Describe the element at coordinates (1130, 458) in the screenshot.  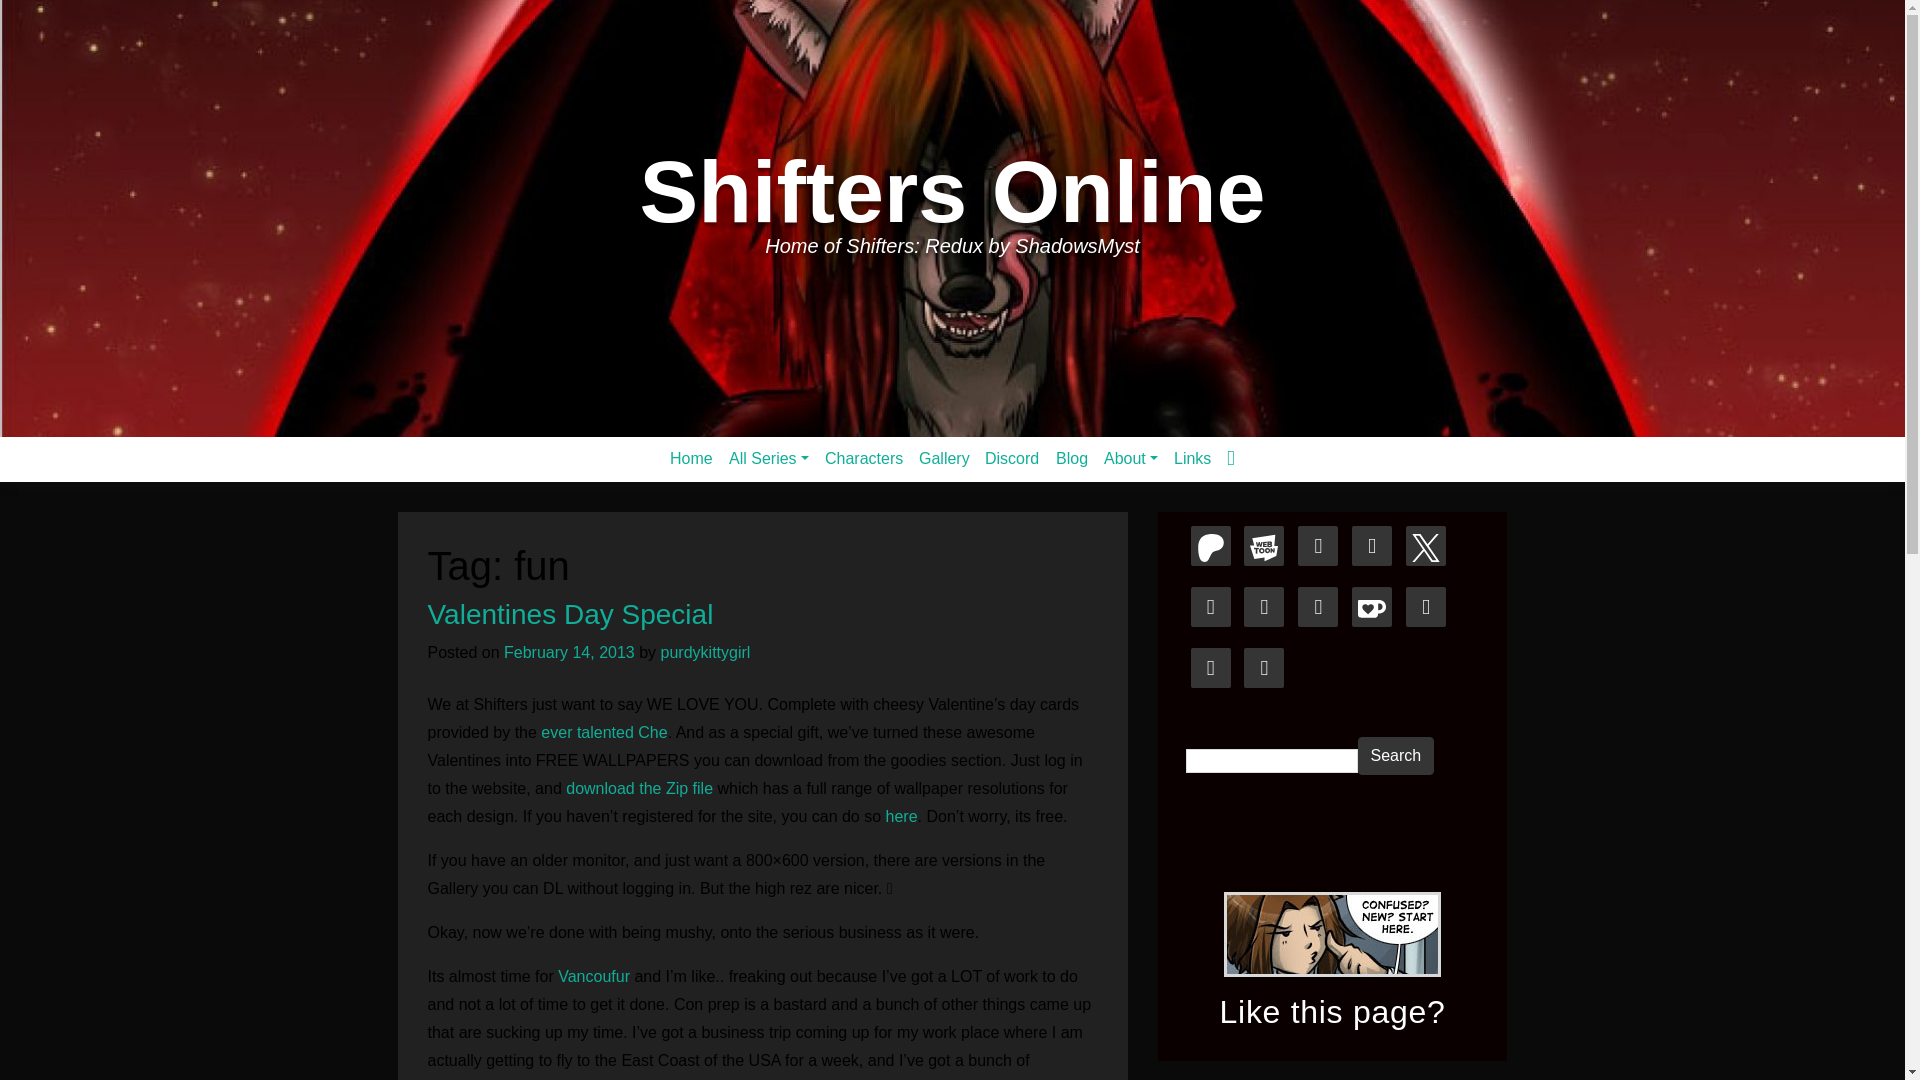
I see `About` at that location.